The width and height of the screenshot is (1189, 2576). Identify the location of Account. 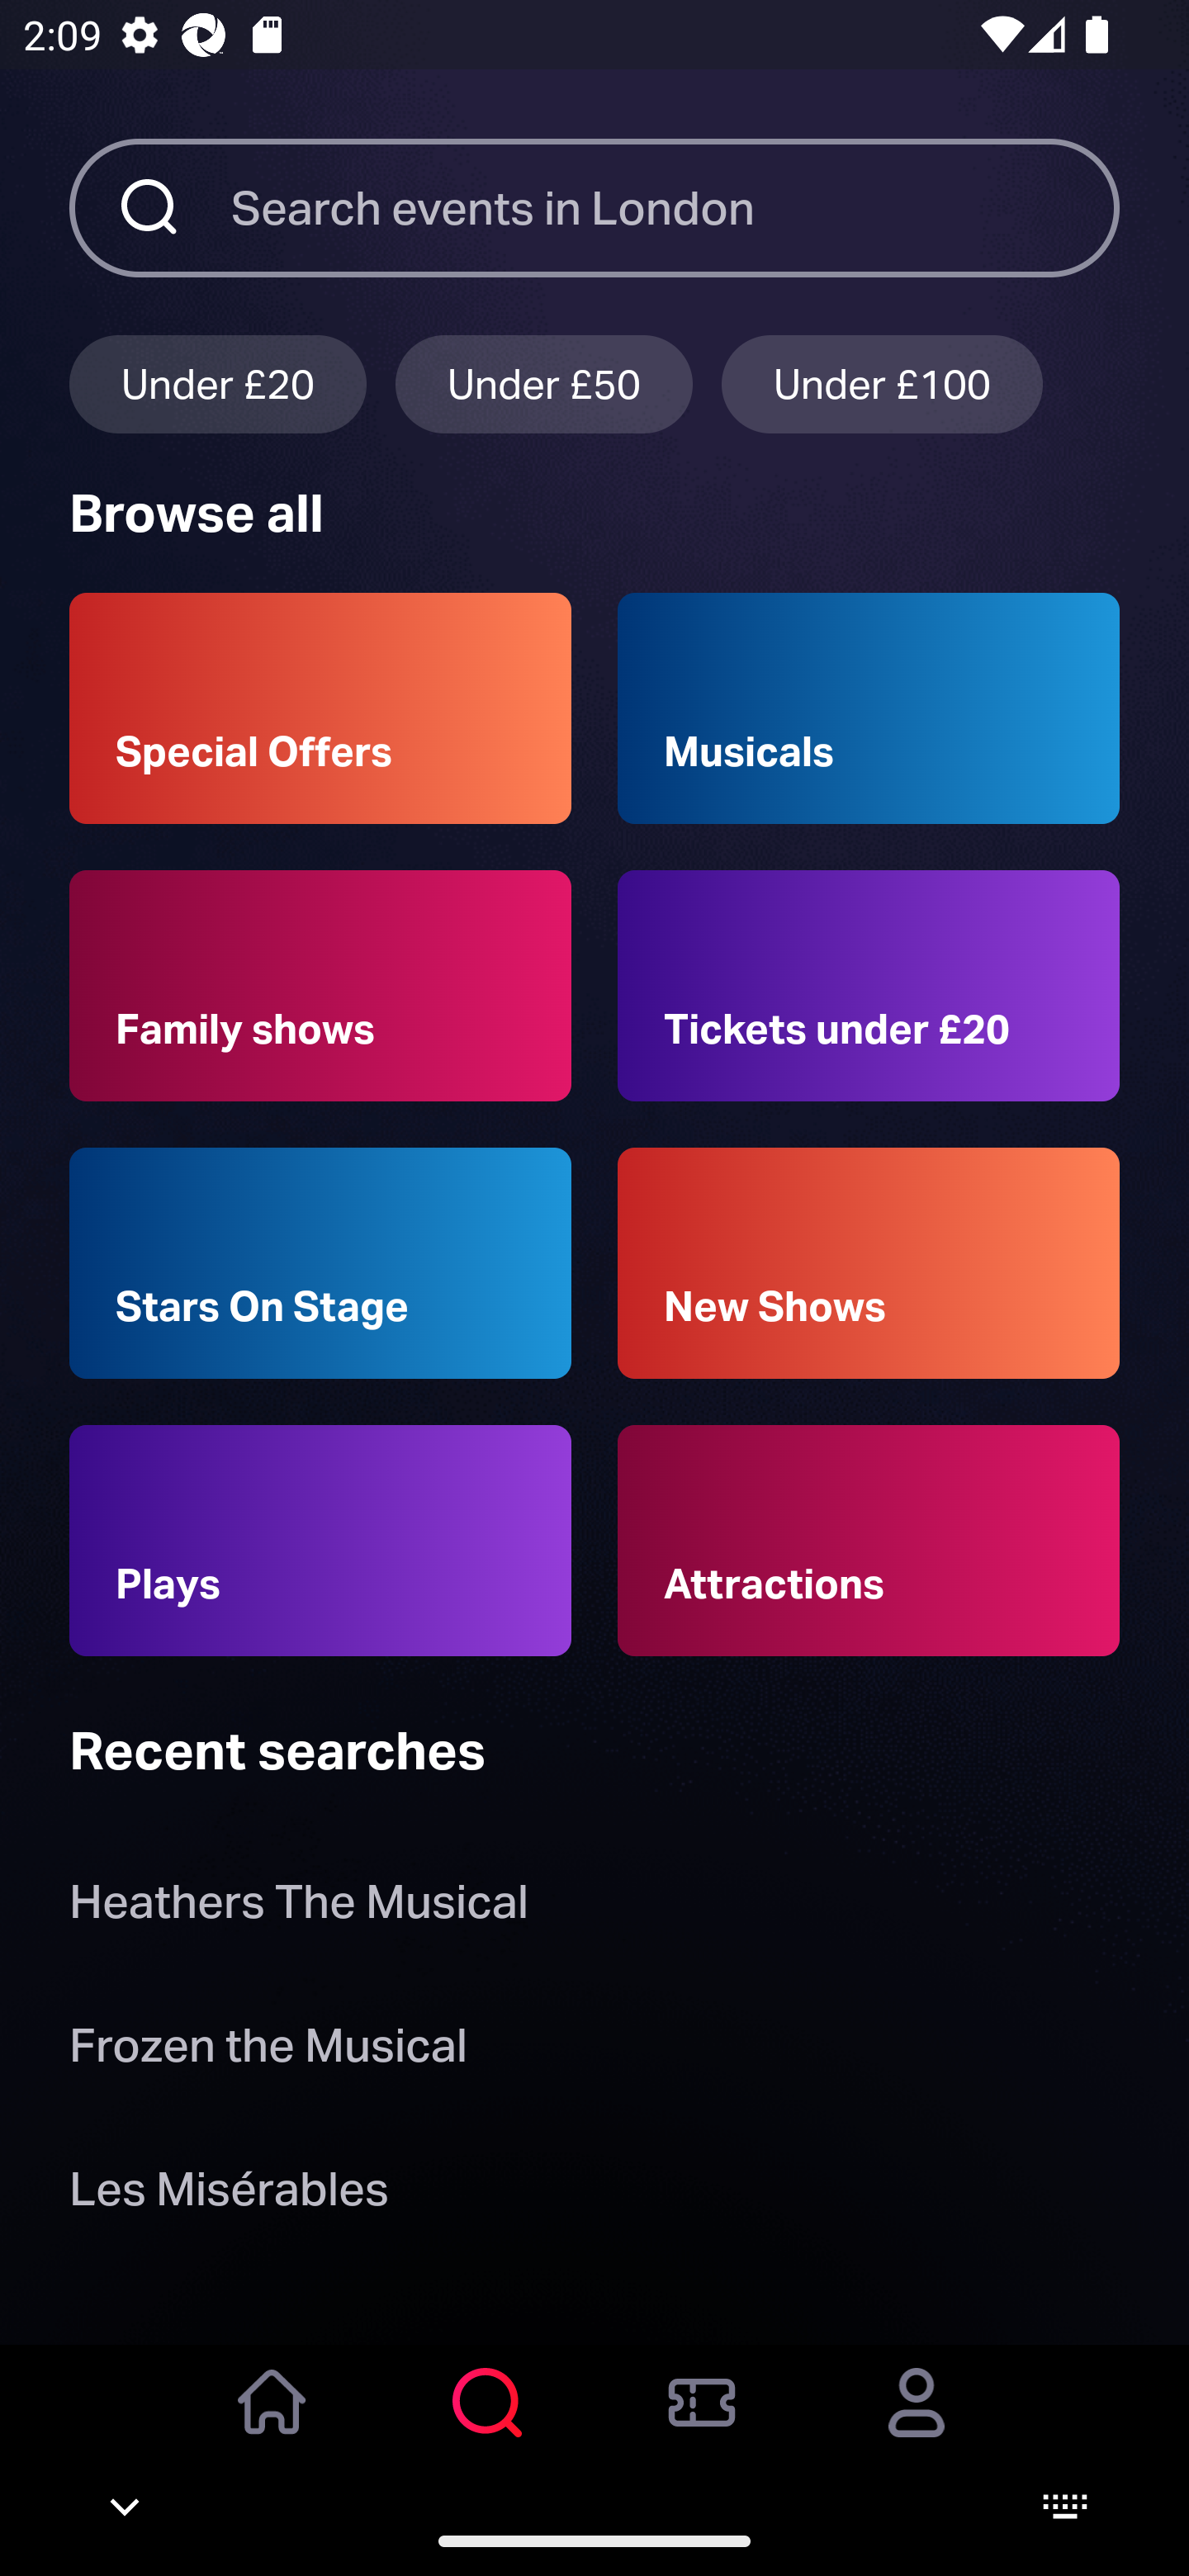
(917, 2425).